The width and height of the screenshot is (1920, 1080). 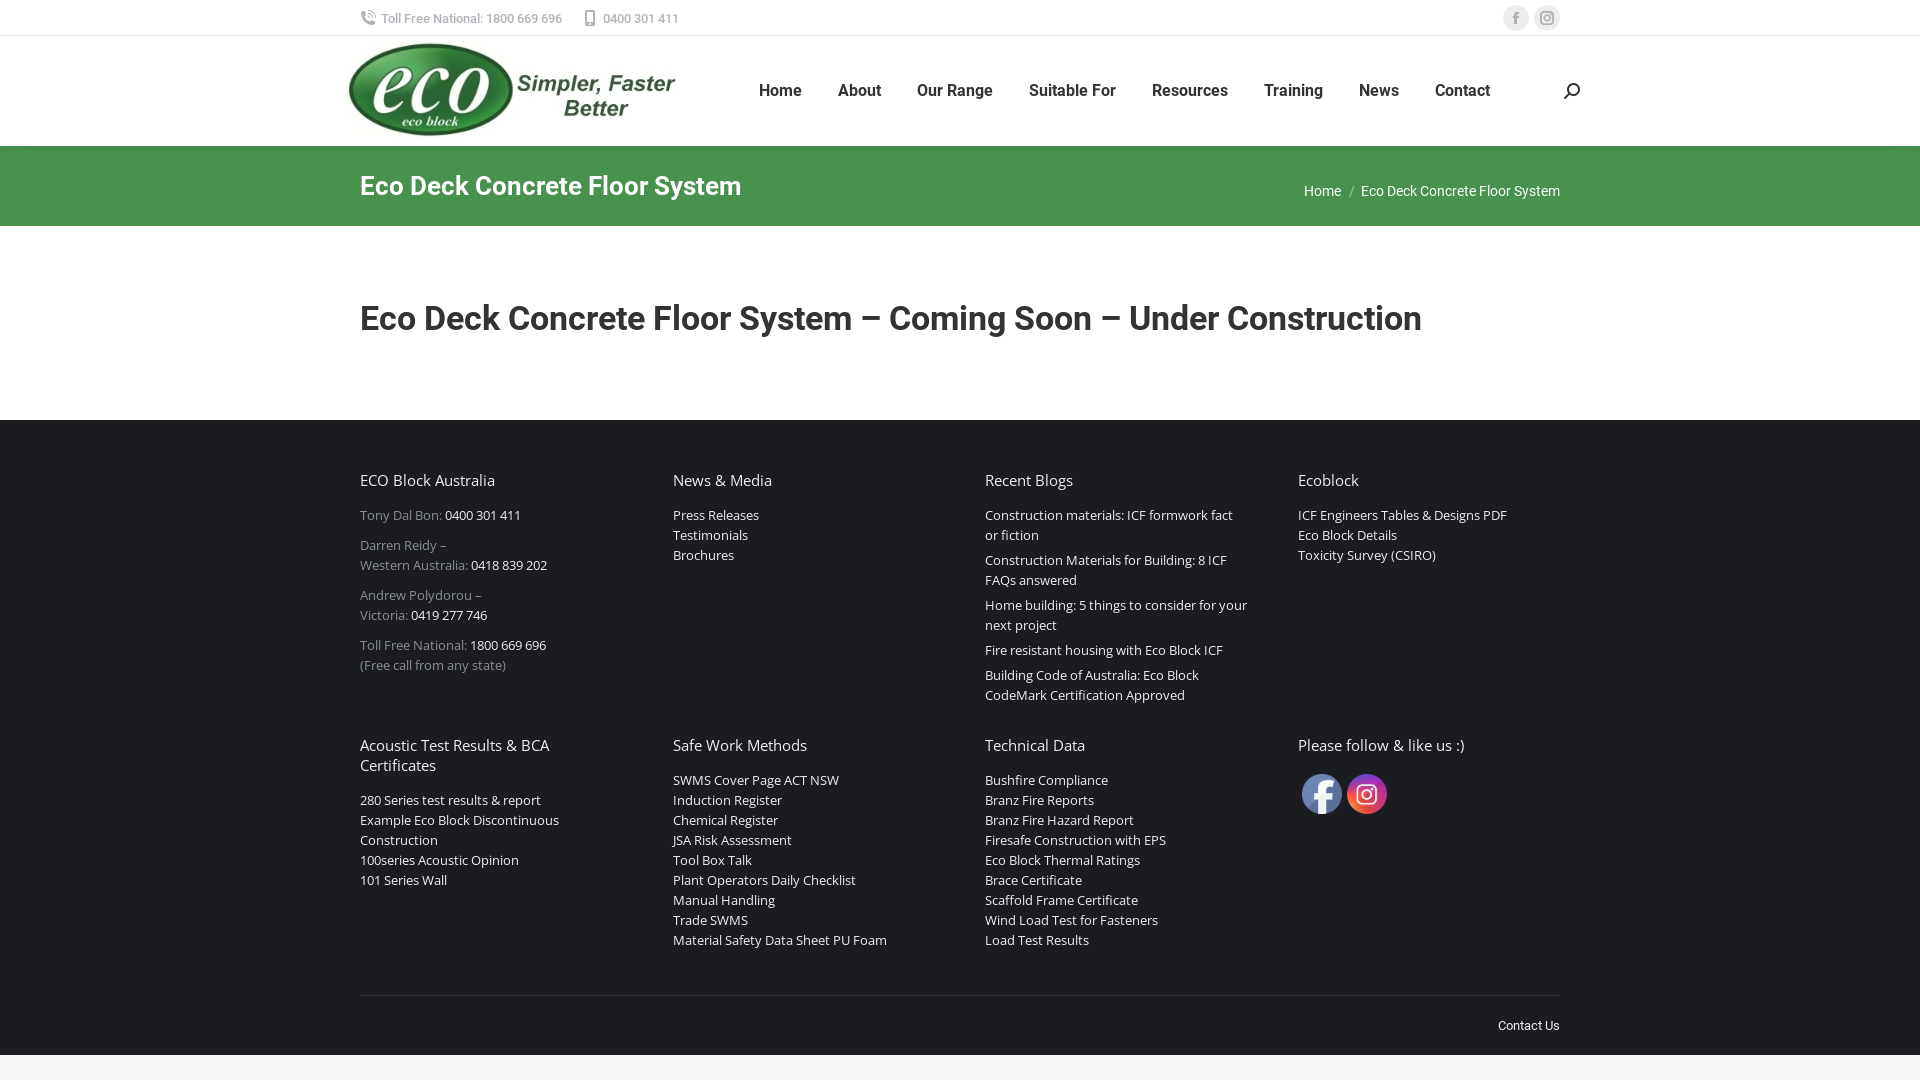 What do you see at coordinates (1062, 900) in the screenshot?
I see `Scaffold Frame Certificate` at bounding box center [1062, 900].